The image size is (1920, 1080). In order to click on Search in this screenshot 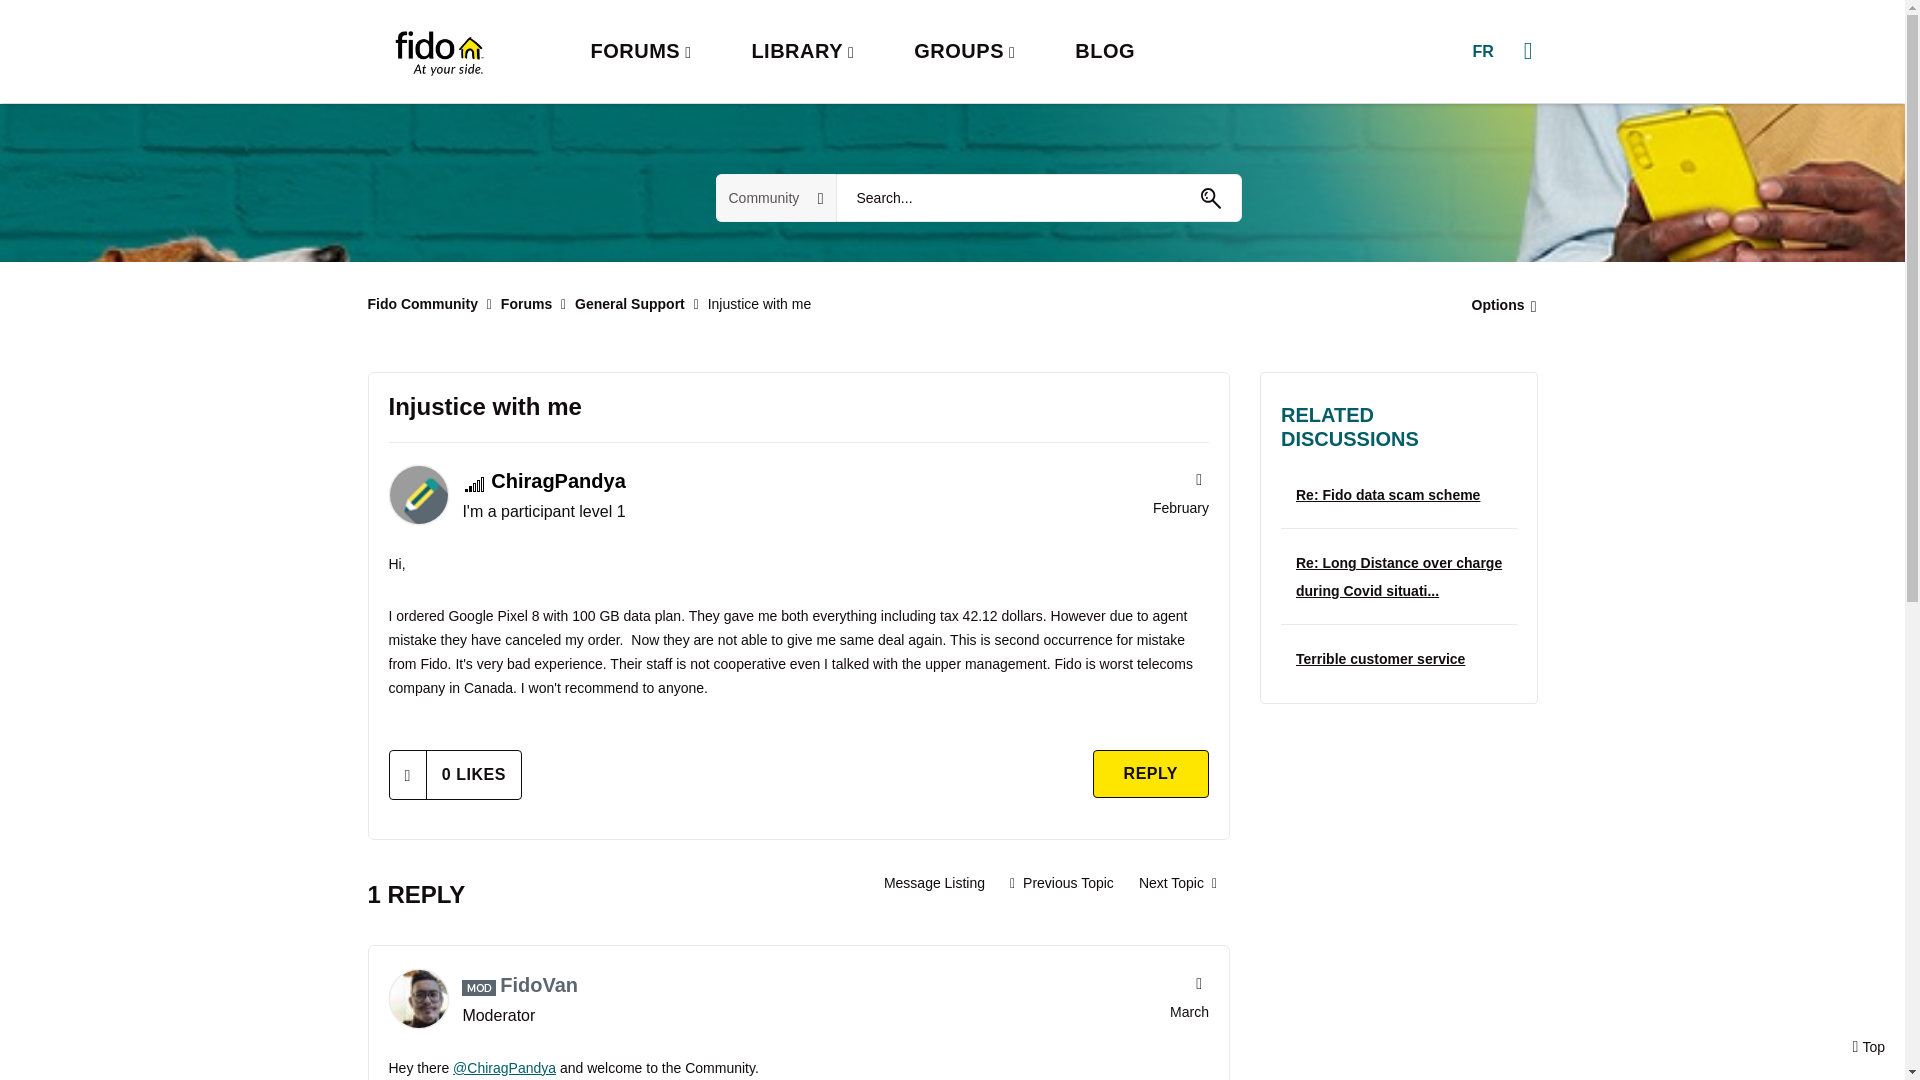, I will do `click(1038, 198)`.